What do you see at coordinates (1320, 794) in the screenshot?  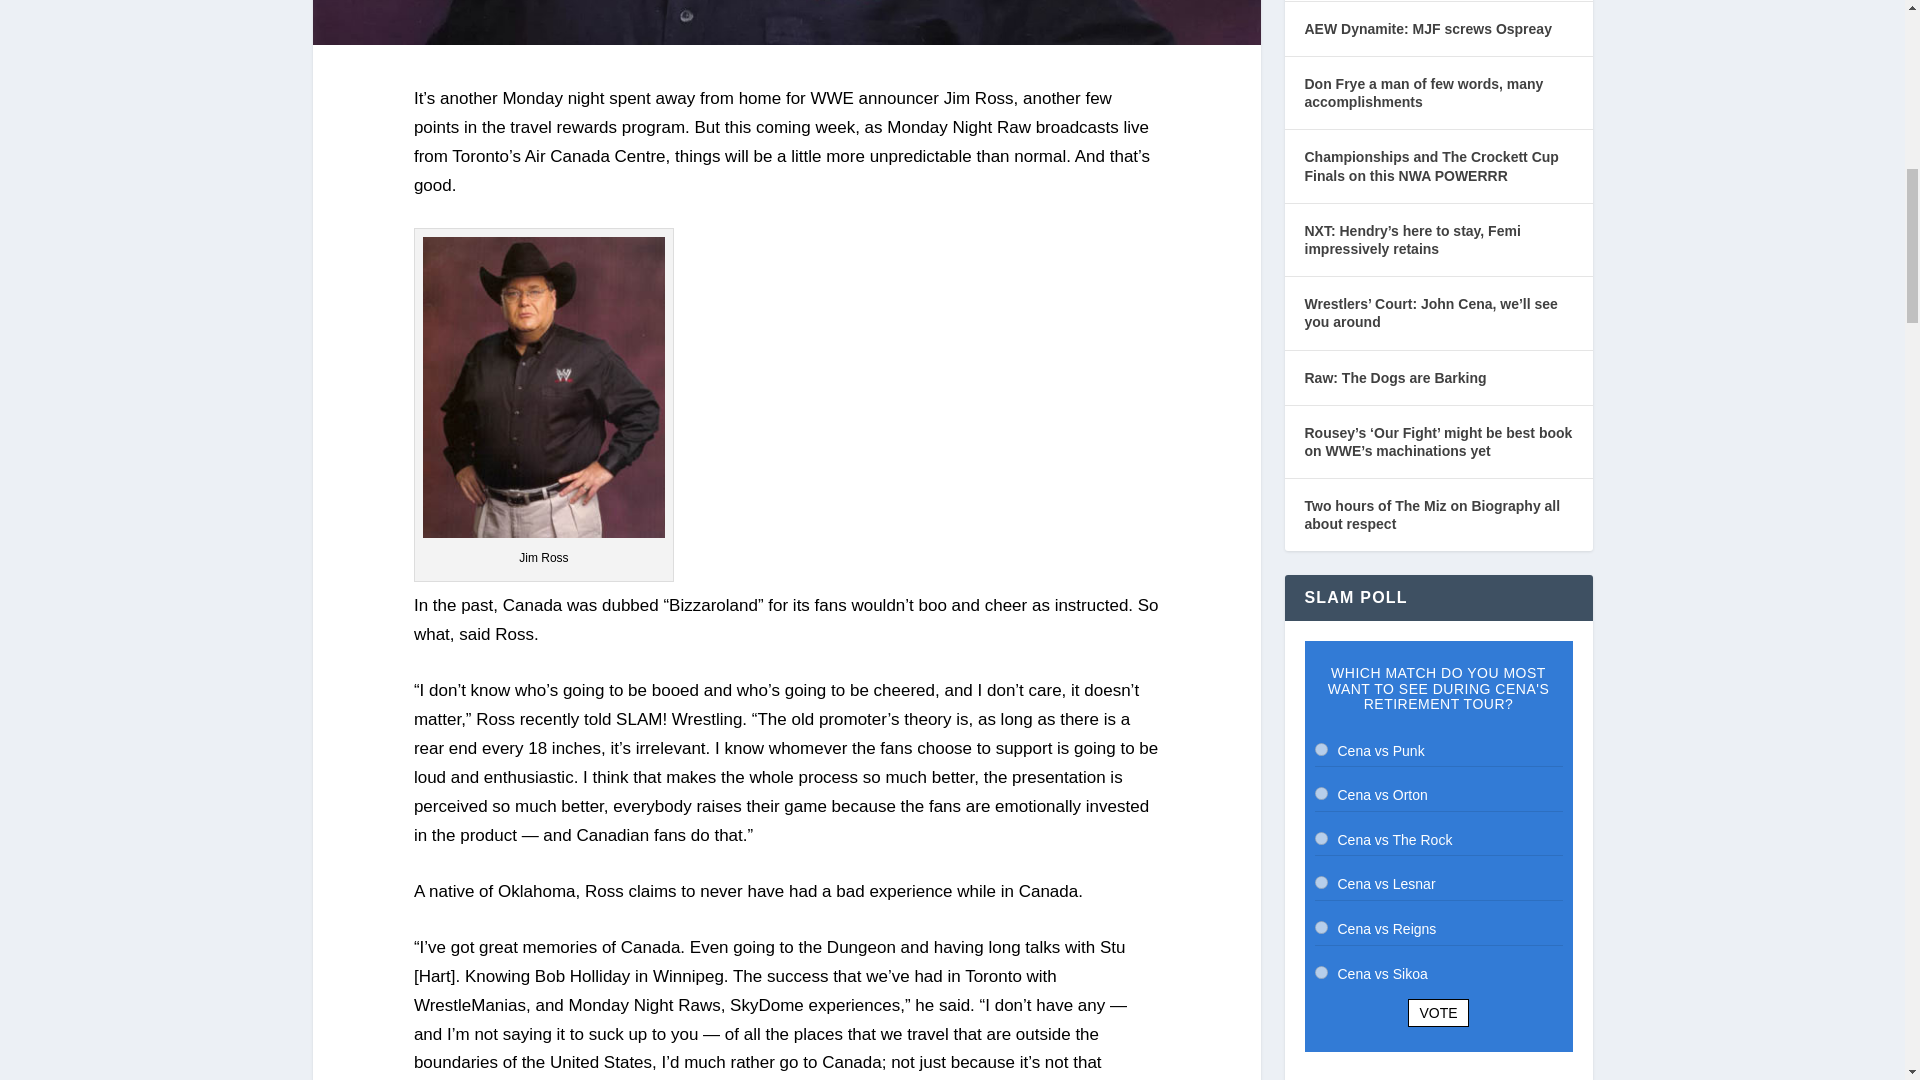 I see `6498` at bounding box center [1320, 794].